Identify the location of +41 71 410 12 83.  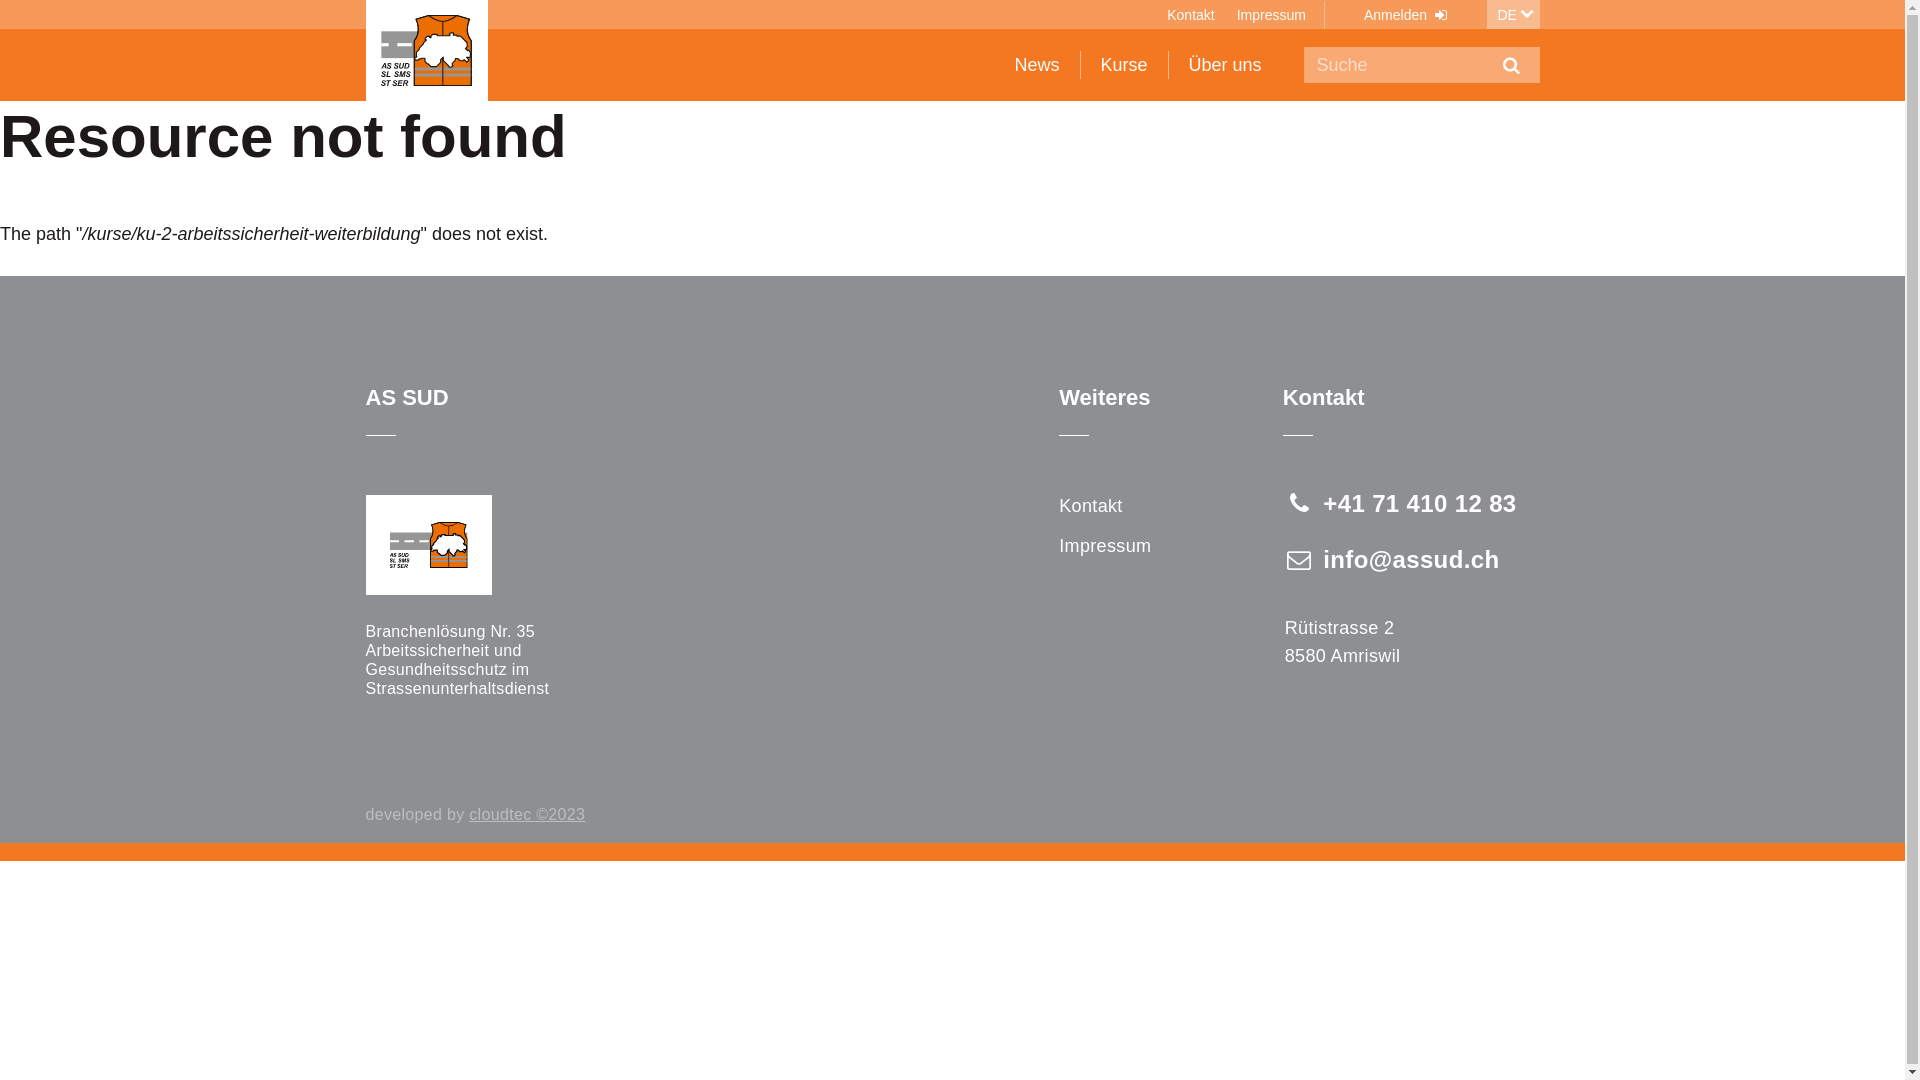
(1400, 504).